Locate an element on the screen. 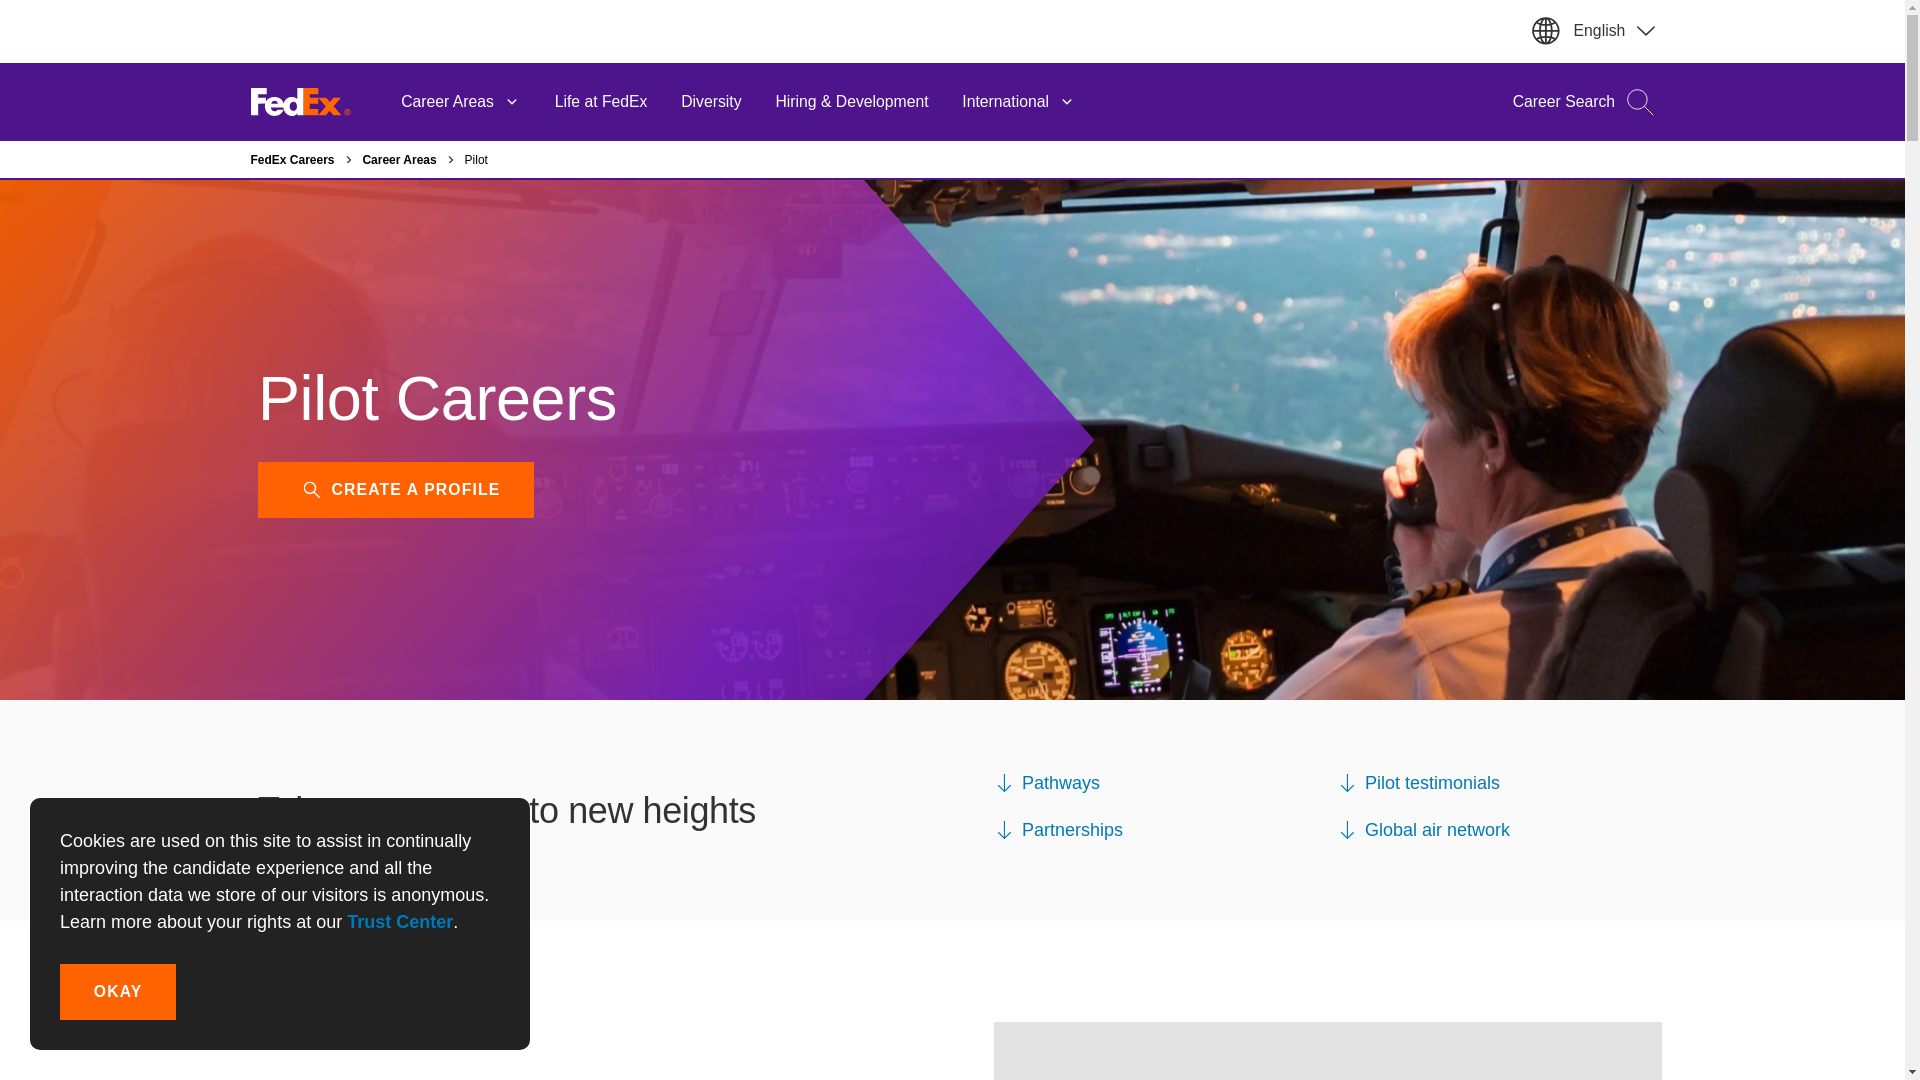  Diversity is located at coordinates (711, 101).